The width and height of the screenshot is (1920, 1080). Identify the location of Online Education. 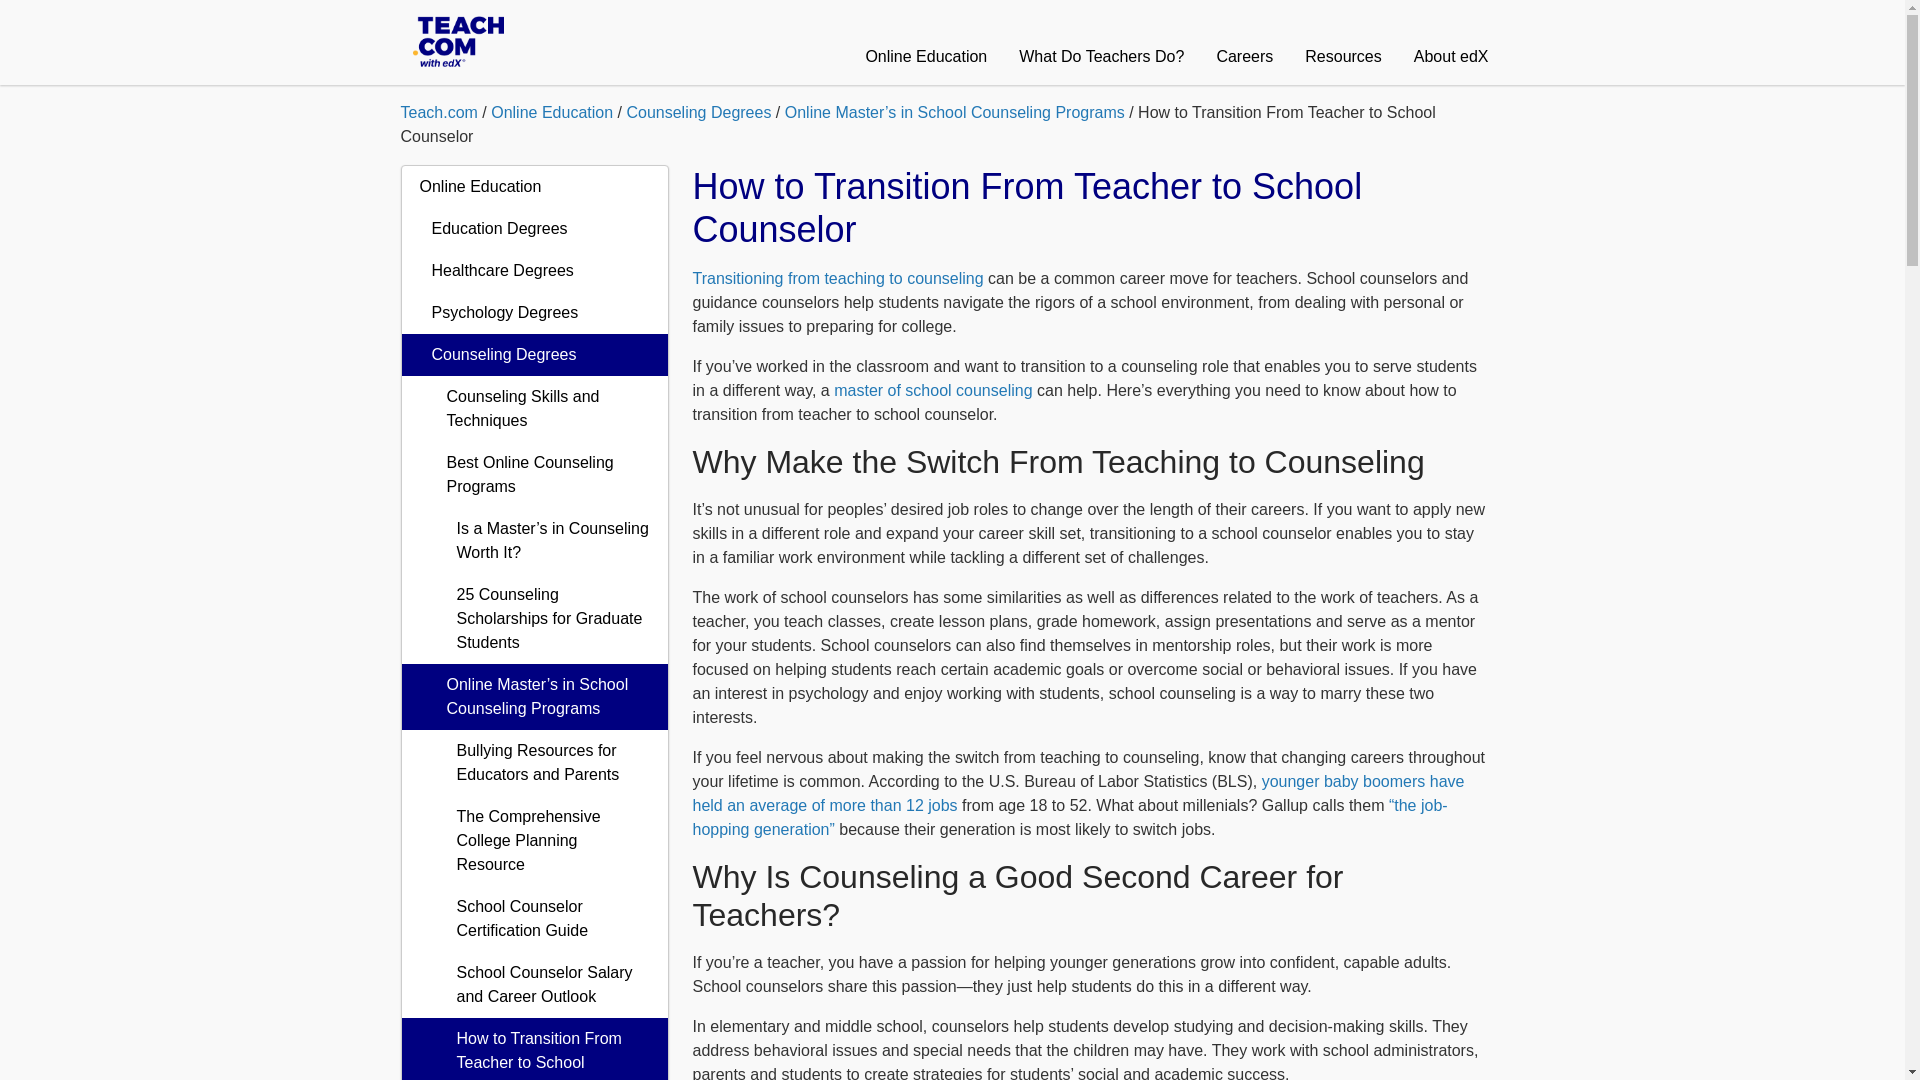
(925, 42).